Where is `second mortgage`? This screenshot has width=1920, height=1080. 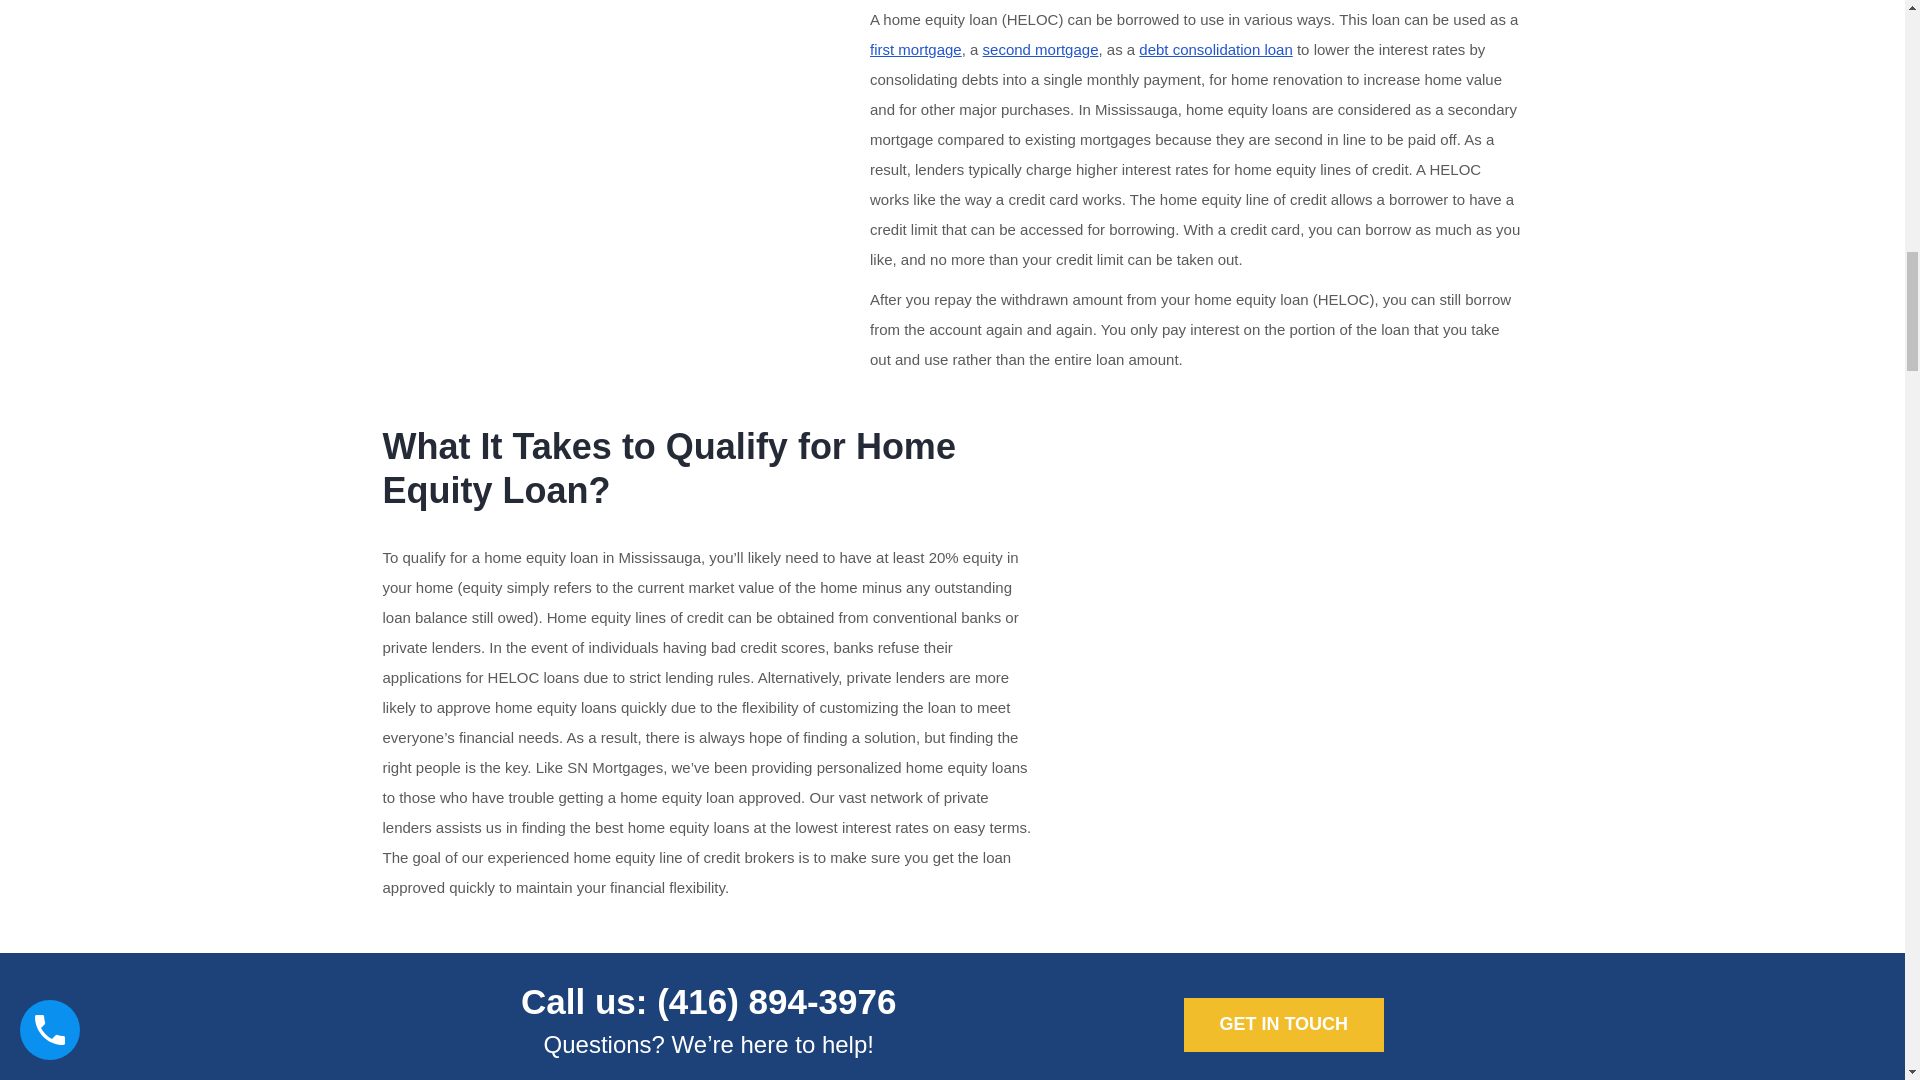
second mortgage is located at coordinates (1040, 50).